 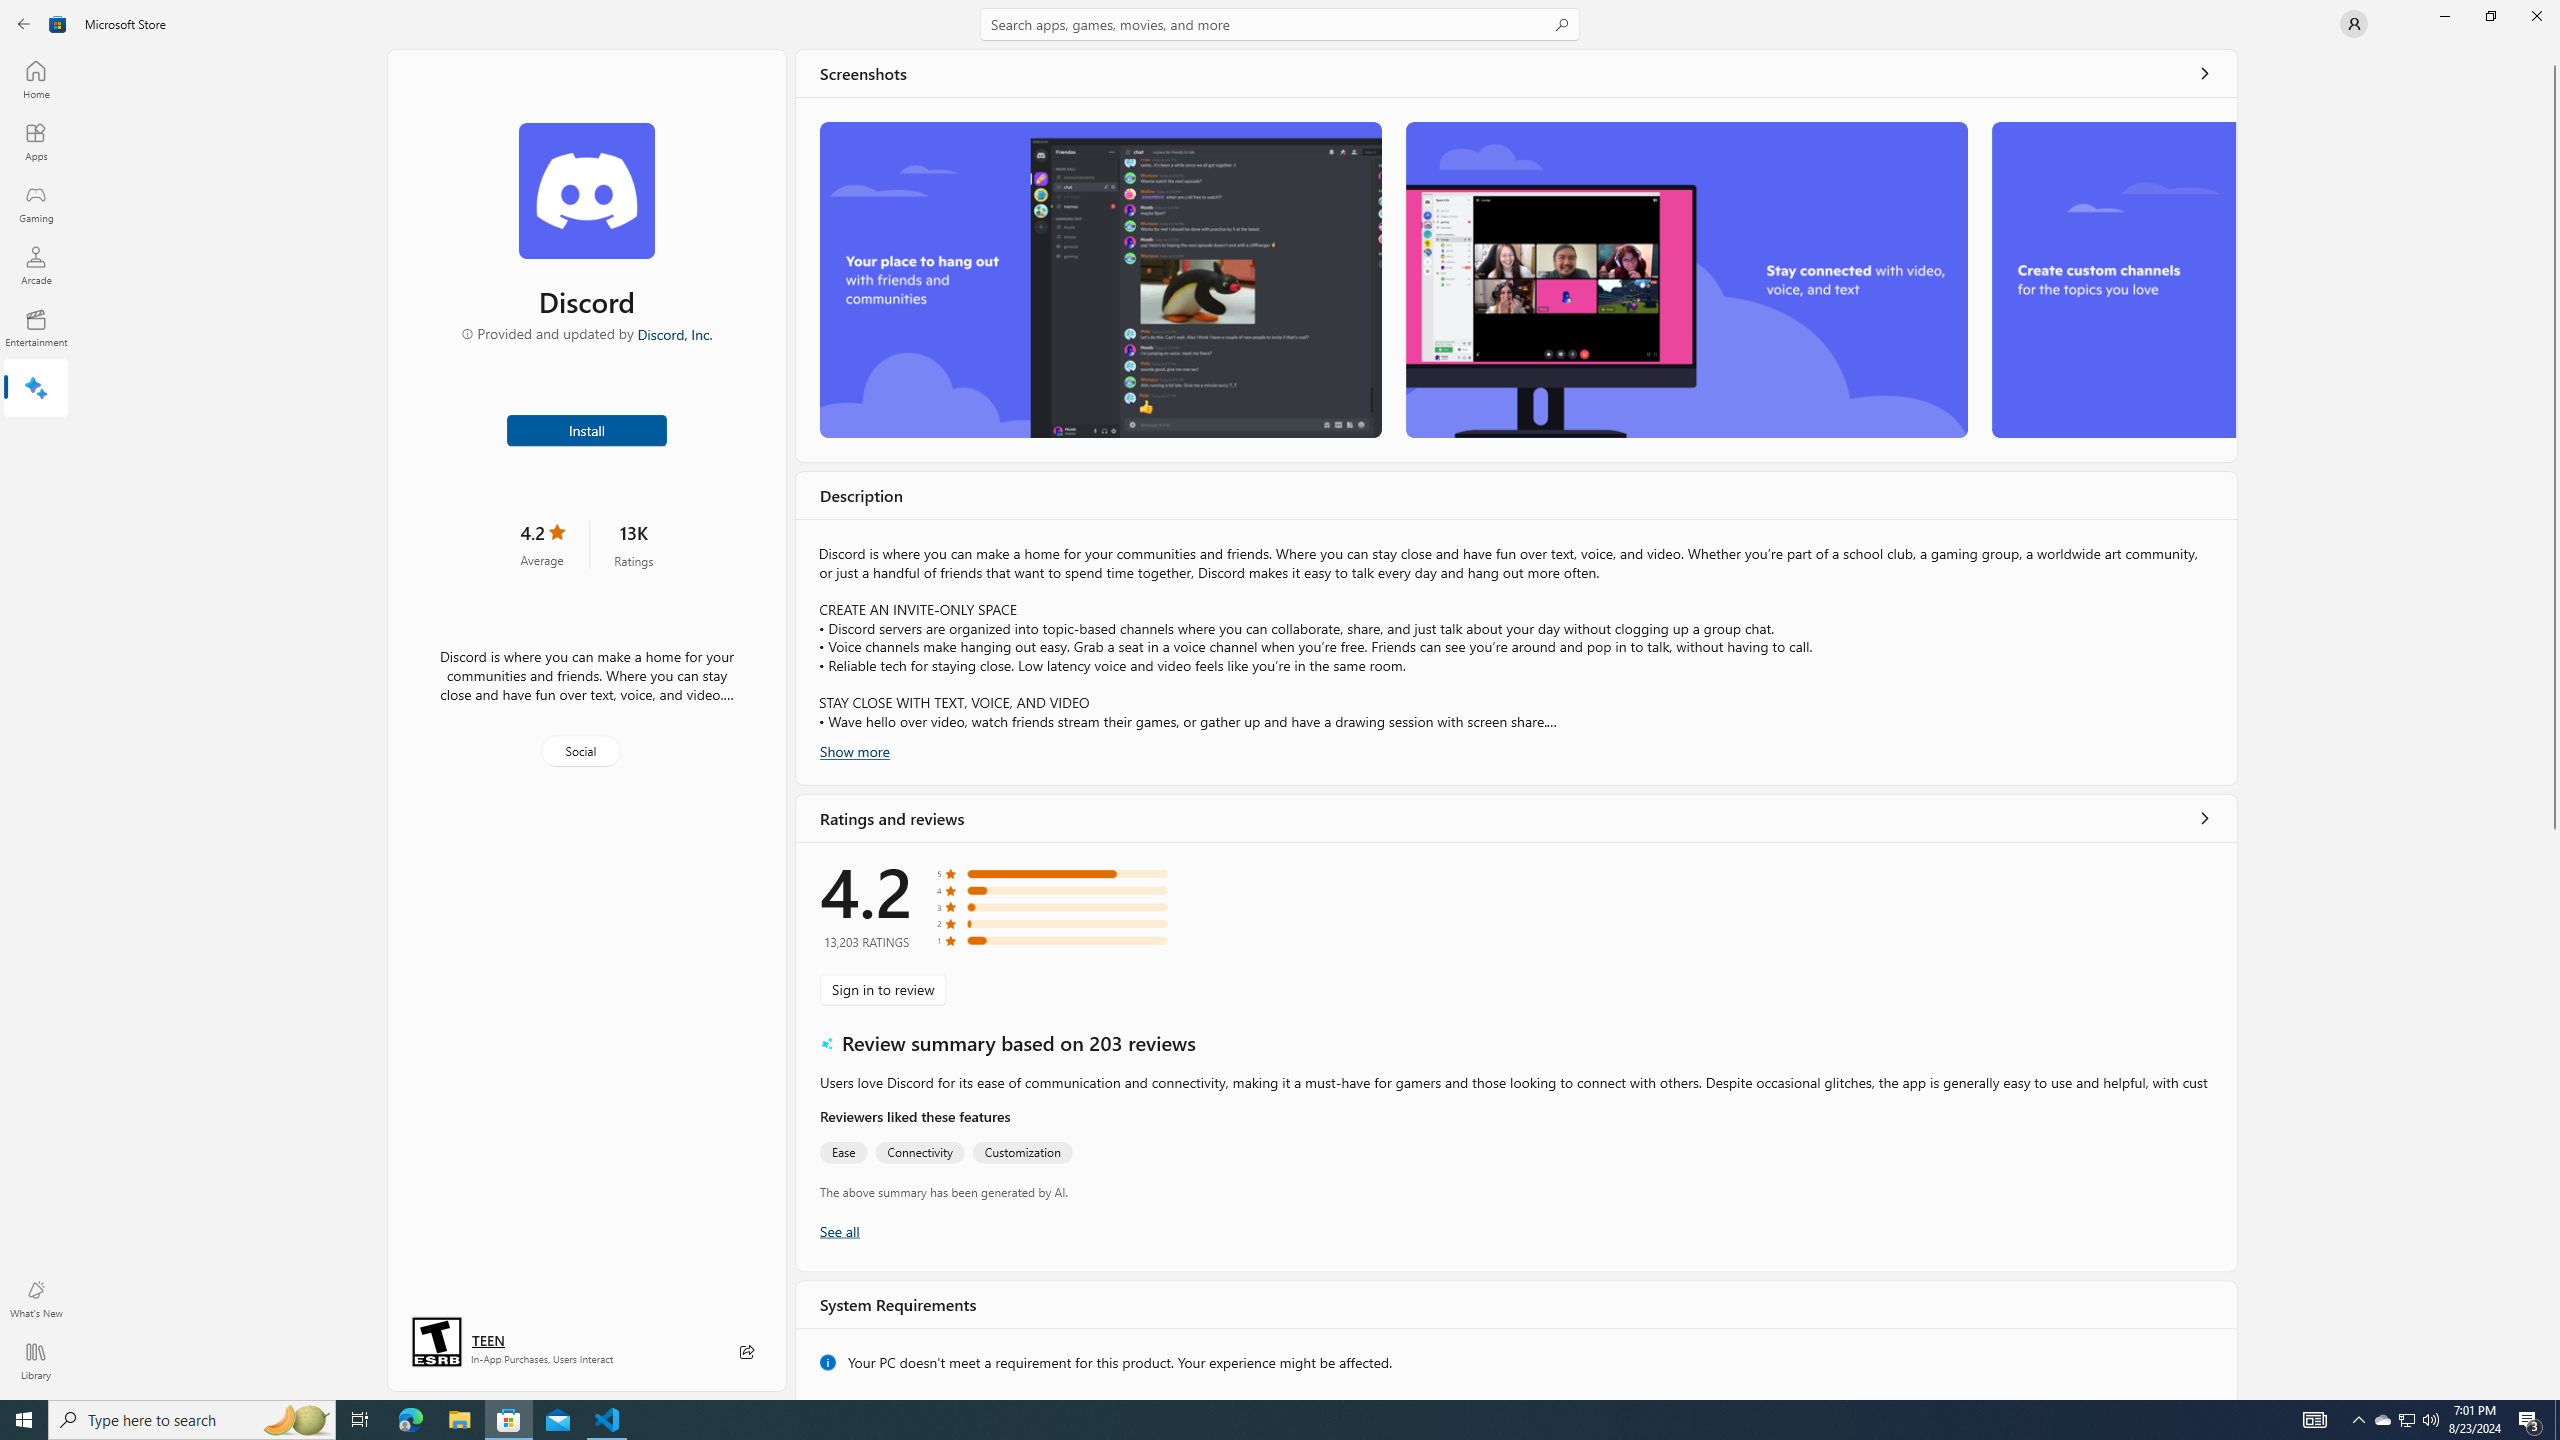 What do you see at coordinates (1100, 280) in the screenshot?
I see `Screenshot 1` at bounding box center [1100, 280].